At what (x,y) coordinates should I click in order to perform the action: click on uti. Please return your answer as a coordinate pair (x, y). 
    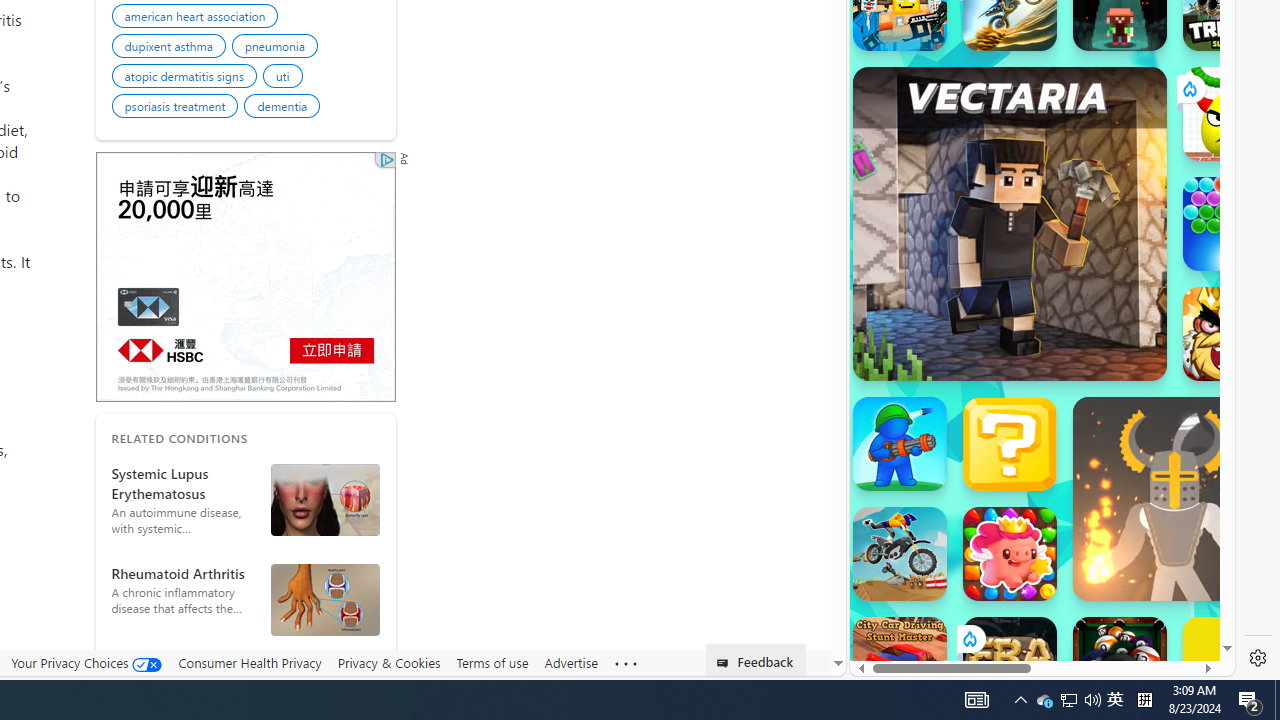
    Looking at the image, I should click on (285, 79).